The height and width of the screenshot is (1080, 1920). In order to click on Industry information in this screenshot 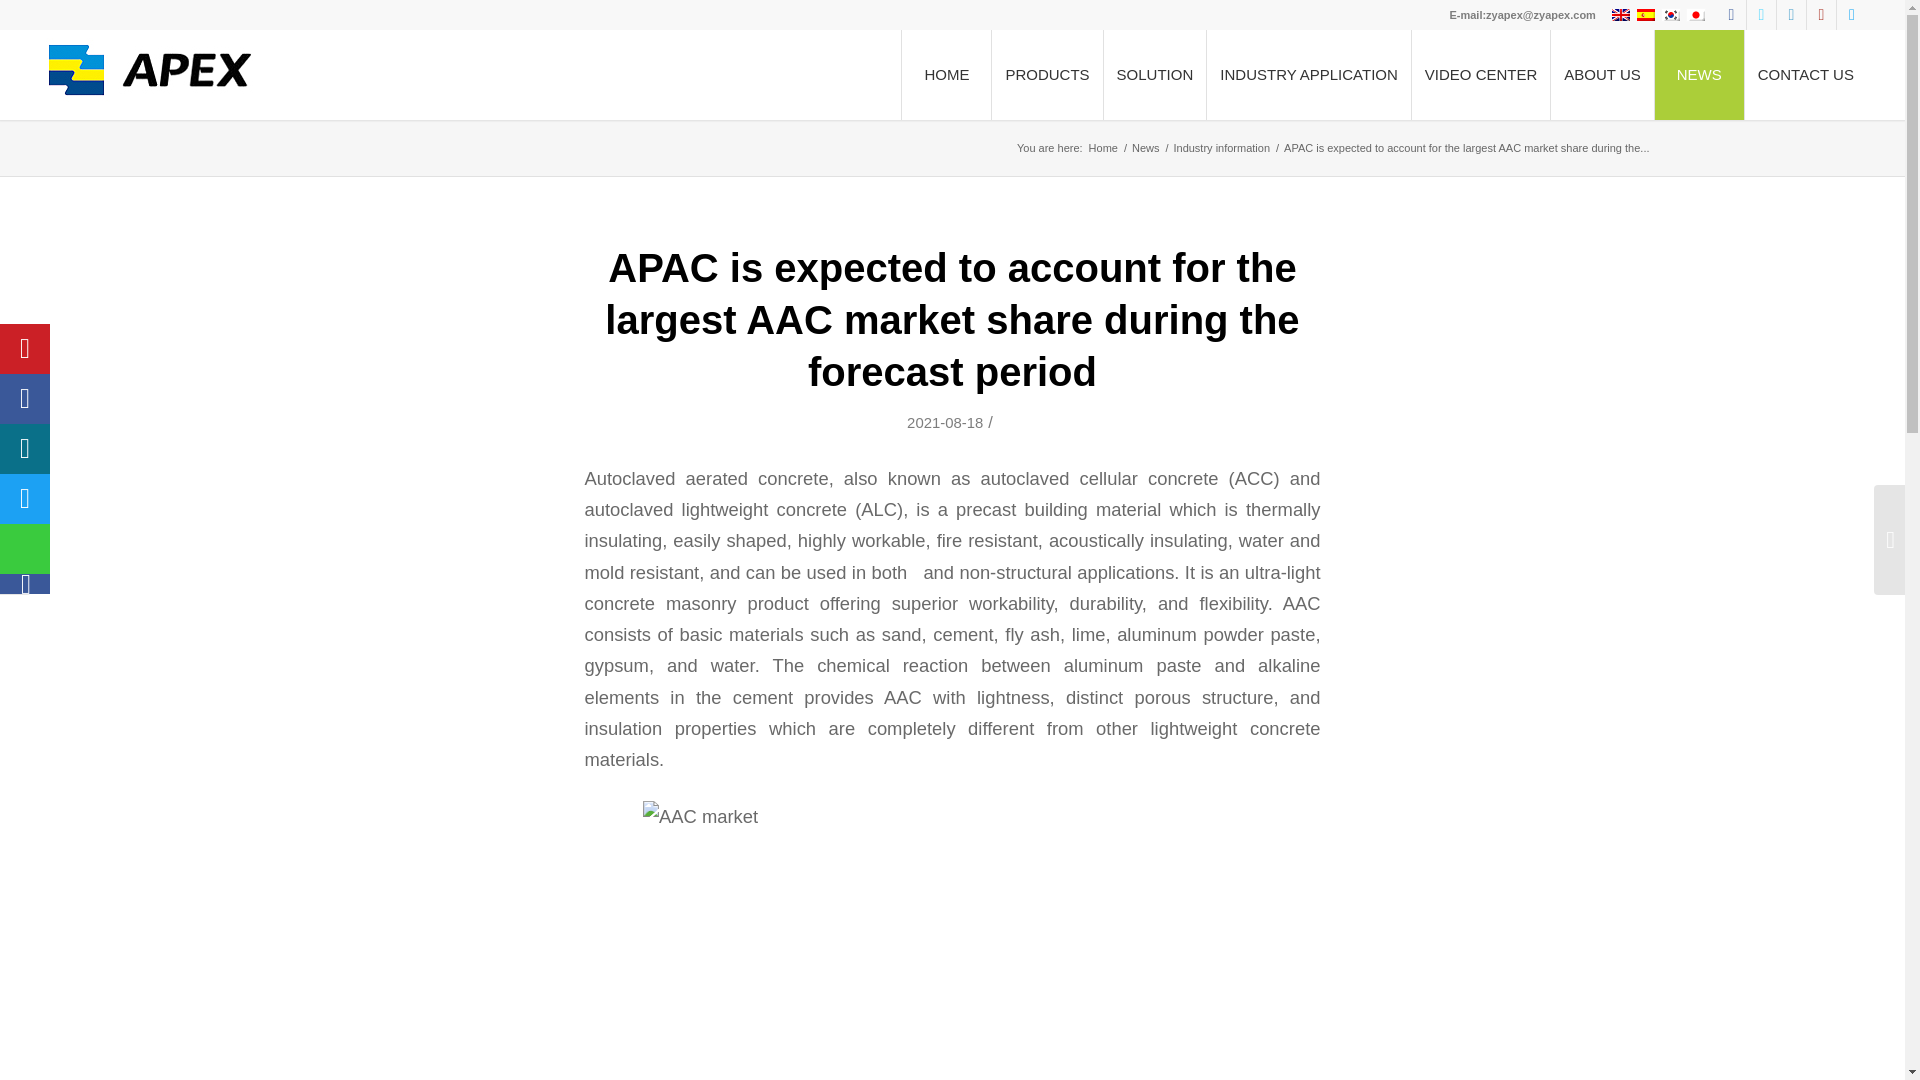, I will do `click(1220, 148)`.